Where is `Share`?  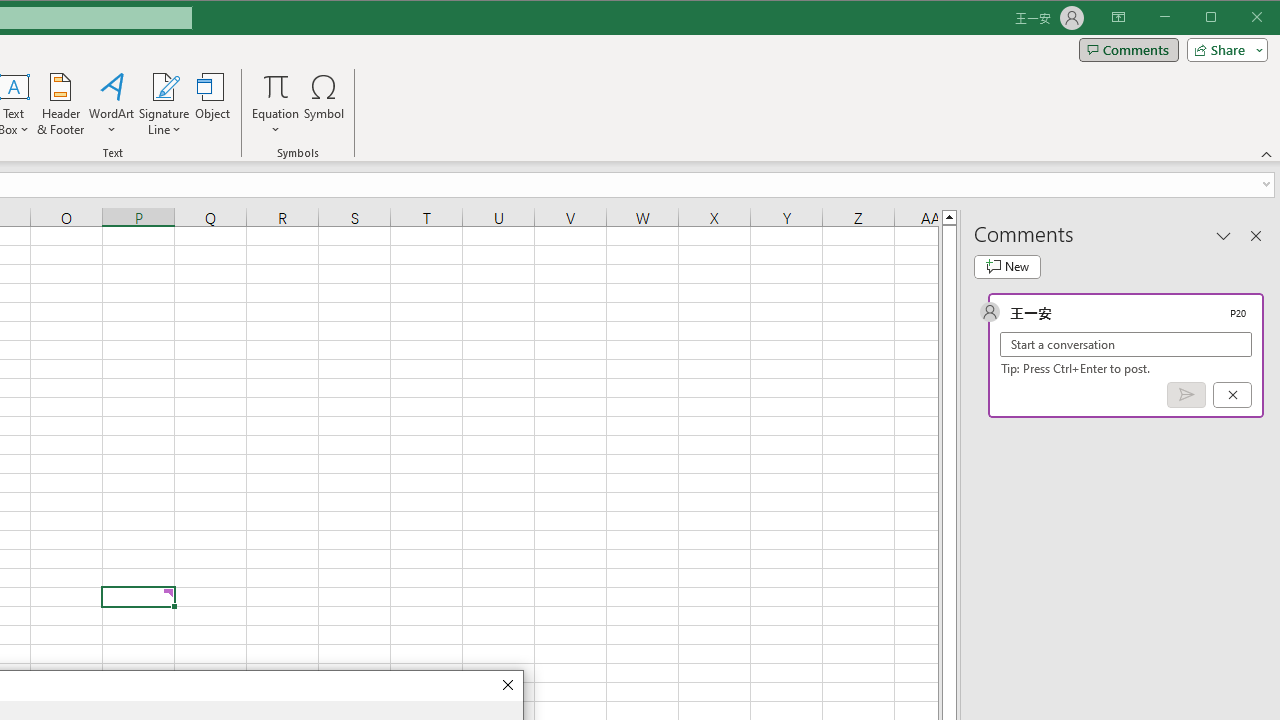
Share is located at coordinates (1223, 50).